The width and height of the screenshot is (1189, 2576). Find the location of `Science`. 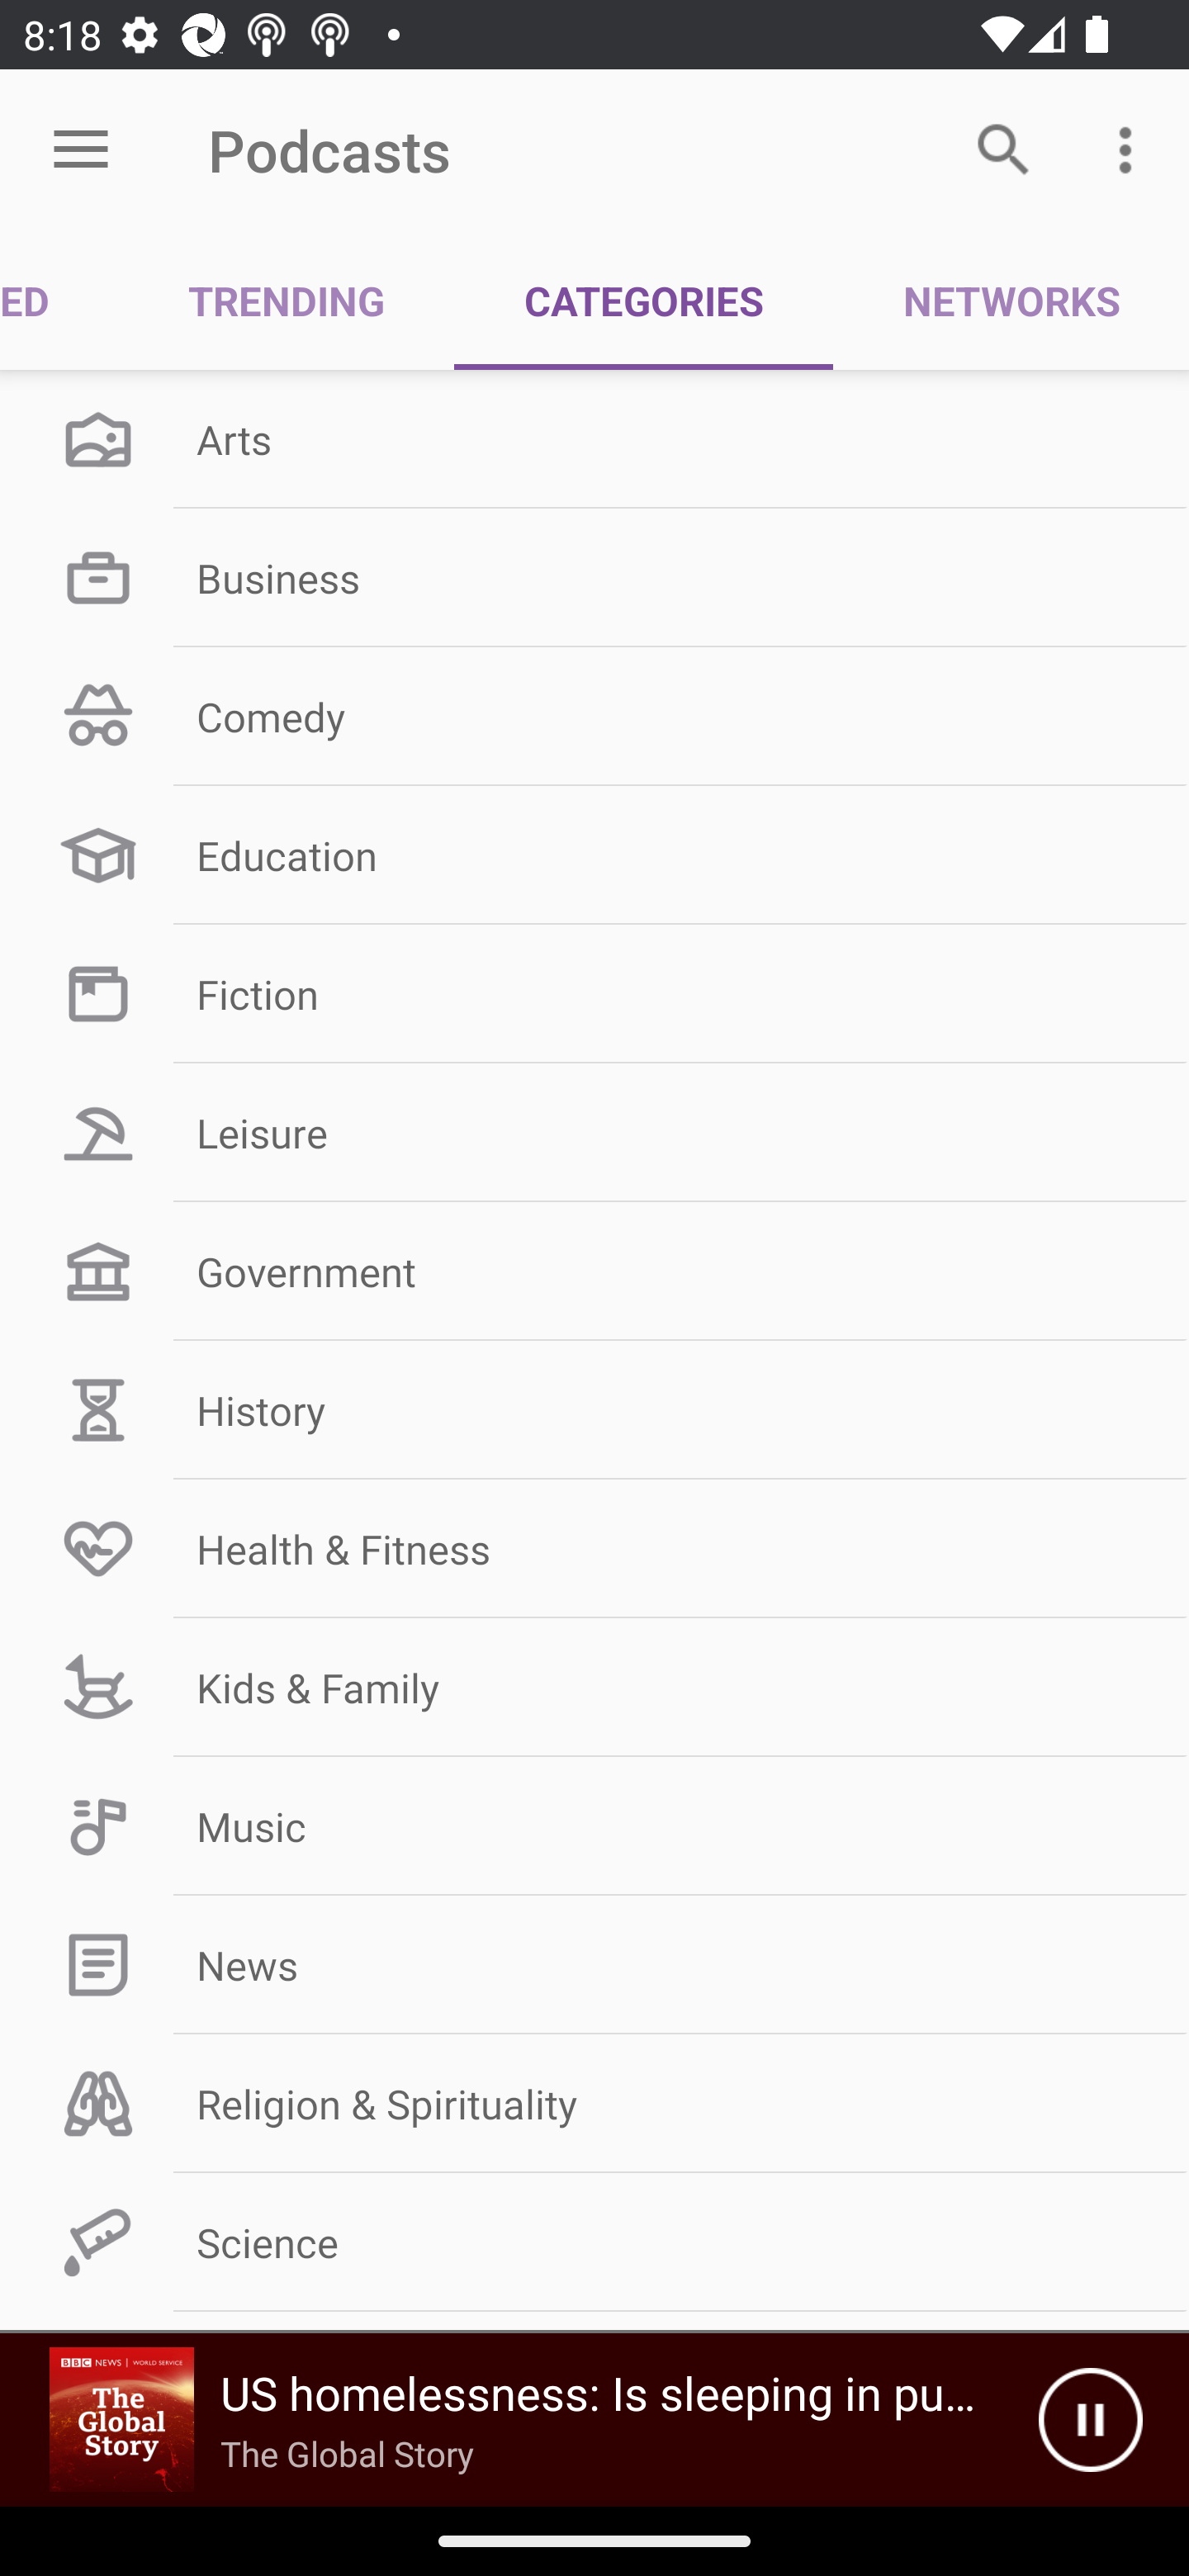

Science is located at coordinates (594, 2242).